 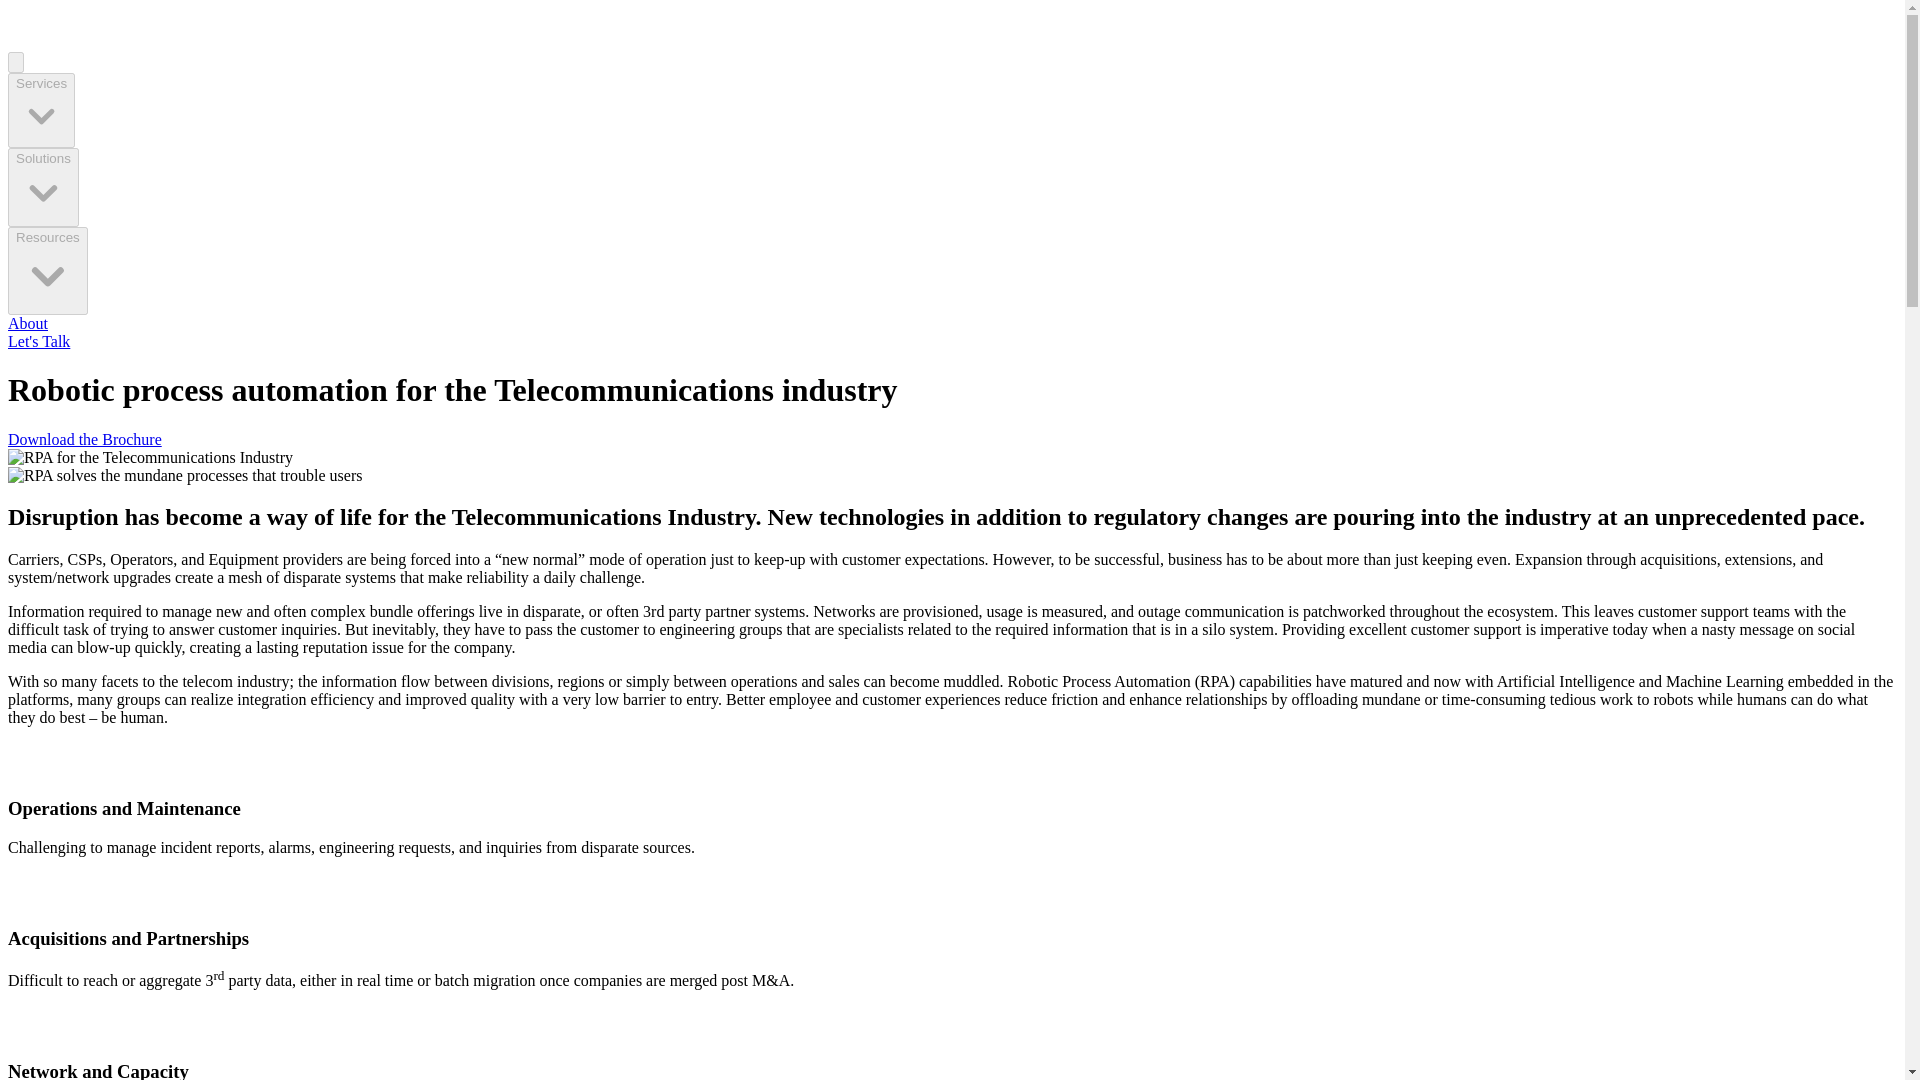 What do you see at coordinates (42, 186) in the screenshot?
I see `Solutions` at bounding box center [42, 186].